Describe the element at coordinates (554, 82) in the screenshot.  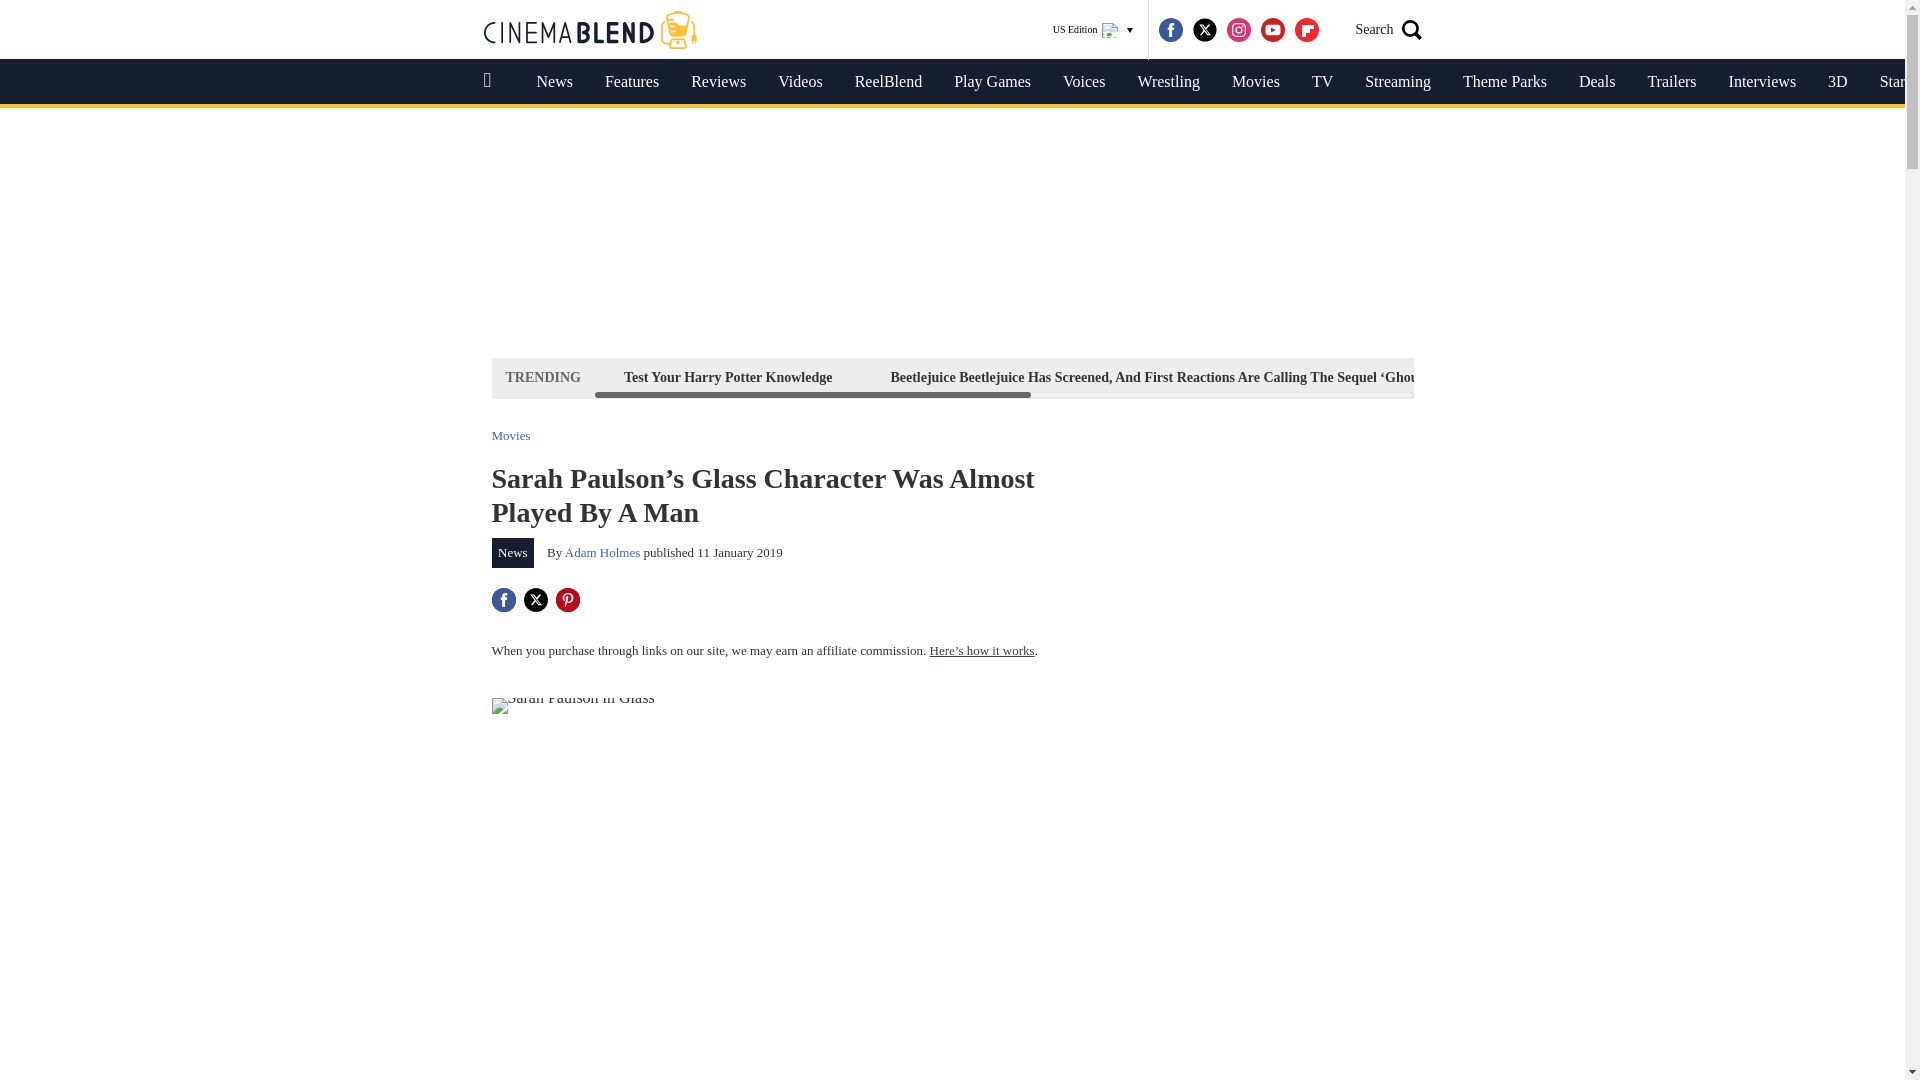
I see `News` at that location.